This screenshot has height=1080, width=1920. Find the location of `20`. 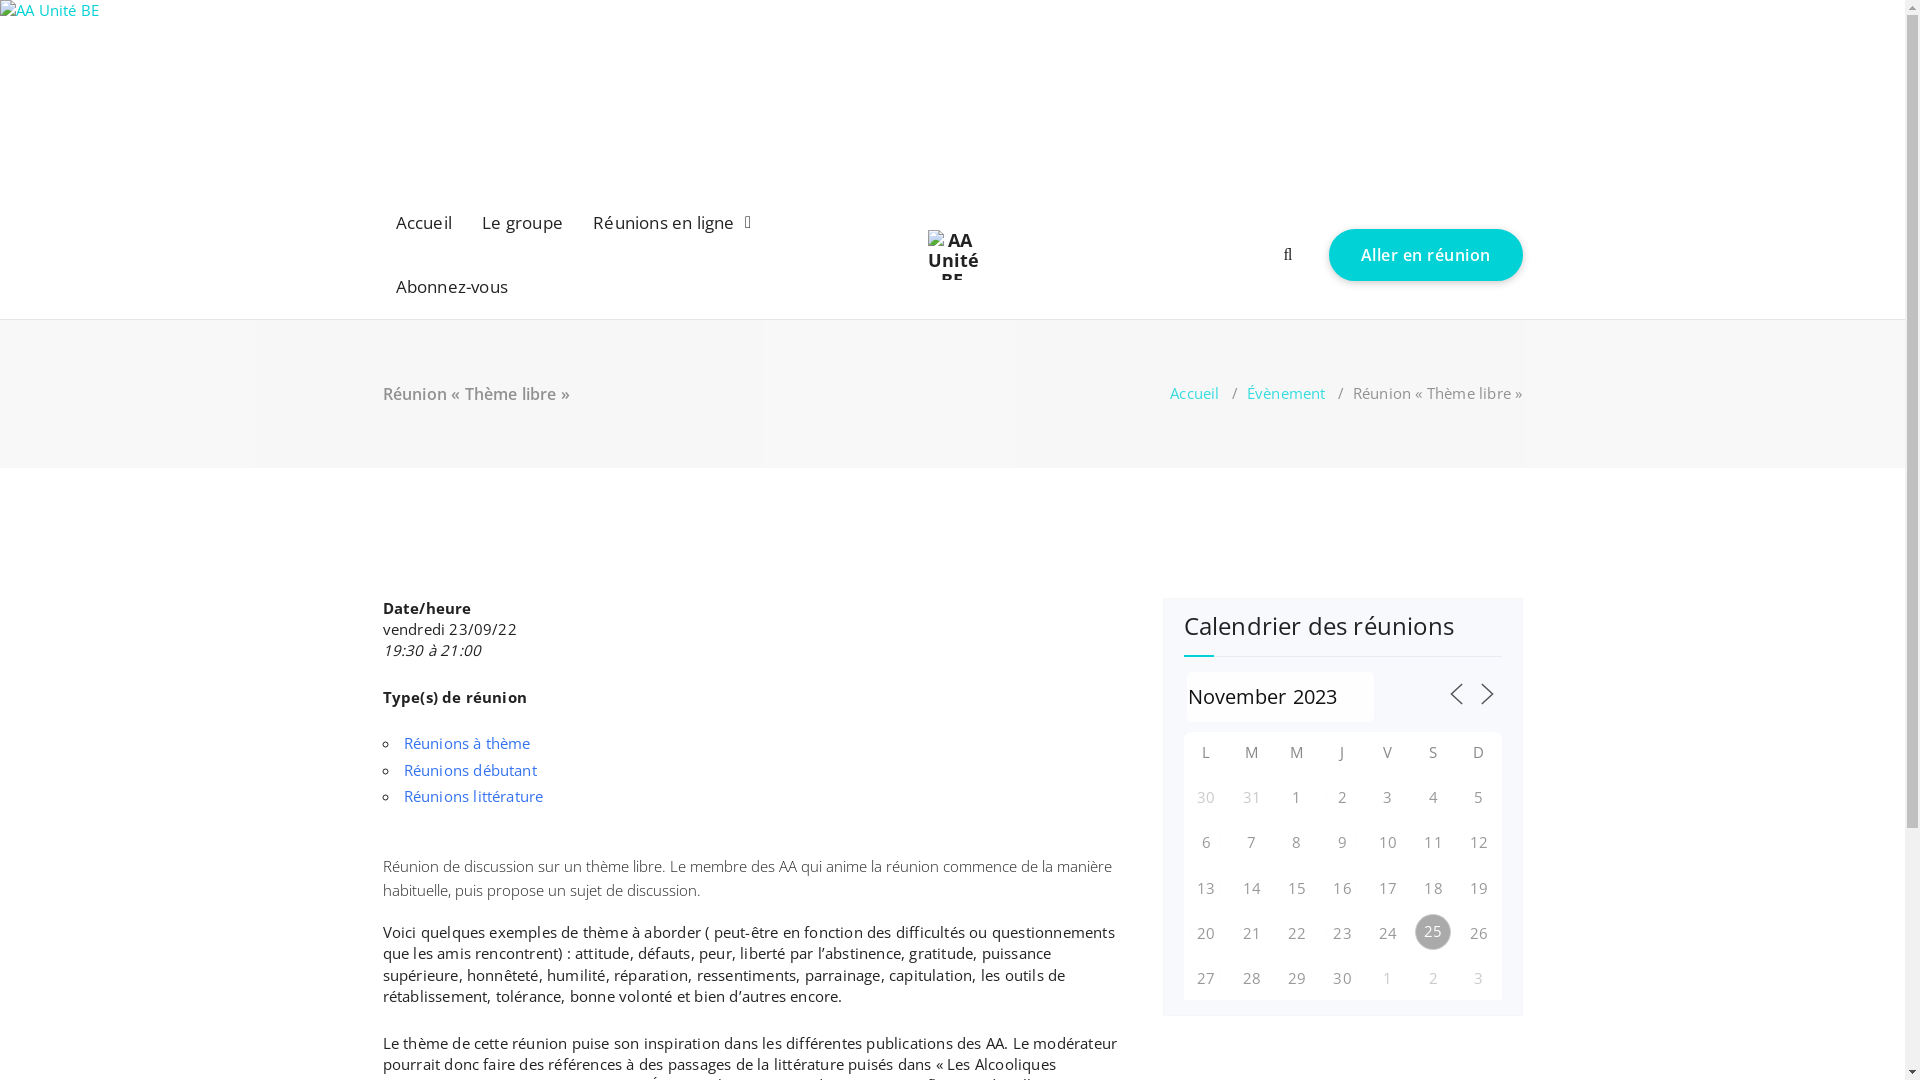

20 is located at coordinates (1206, 932).